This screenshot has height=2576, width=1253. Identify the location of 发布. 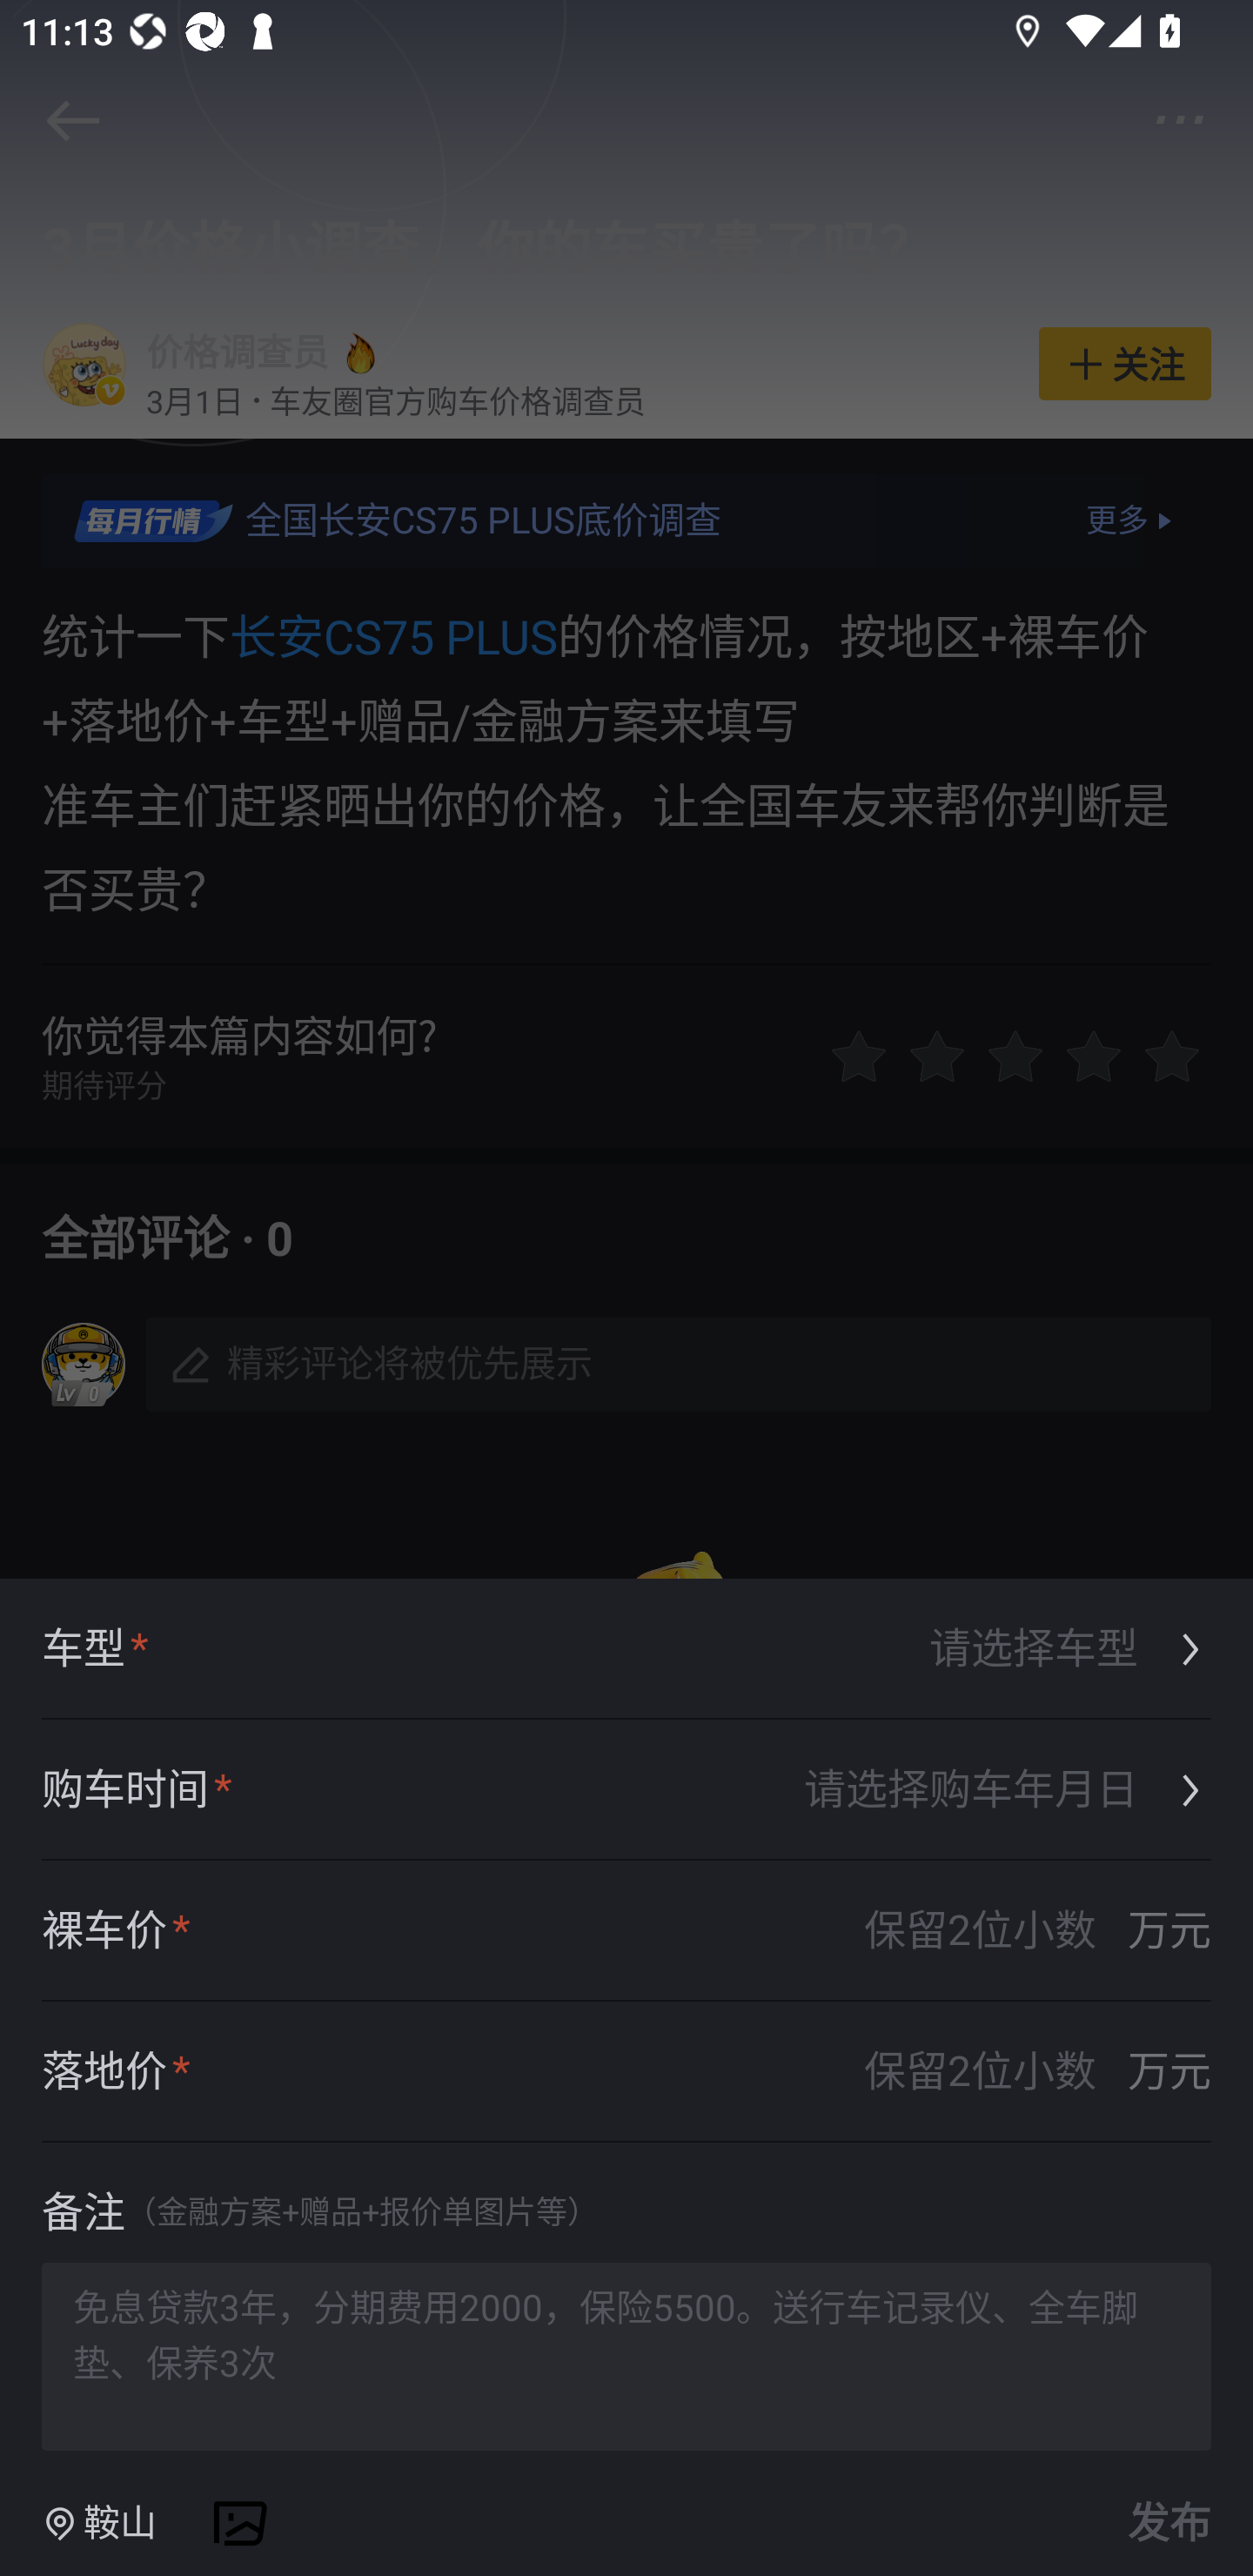
(1164, 2523).